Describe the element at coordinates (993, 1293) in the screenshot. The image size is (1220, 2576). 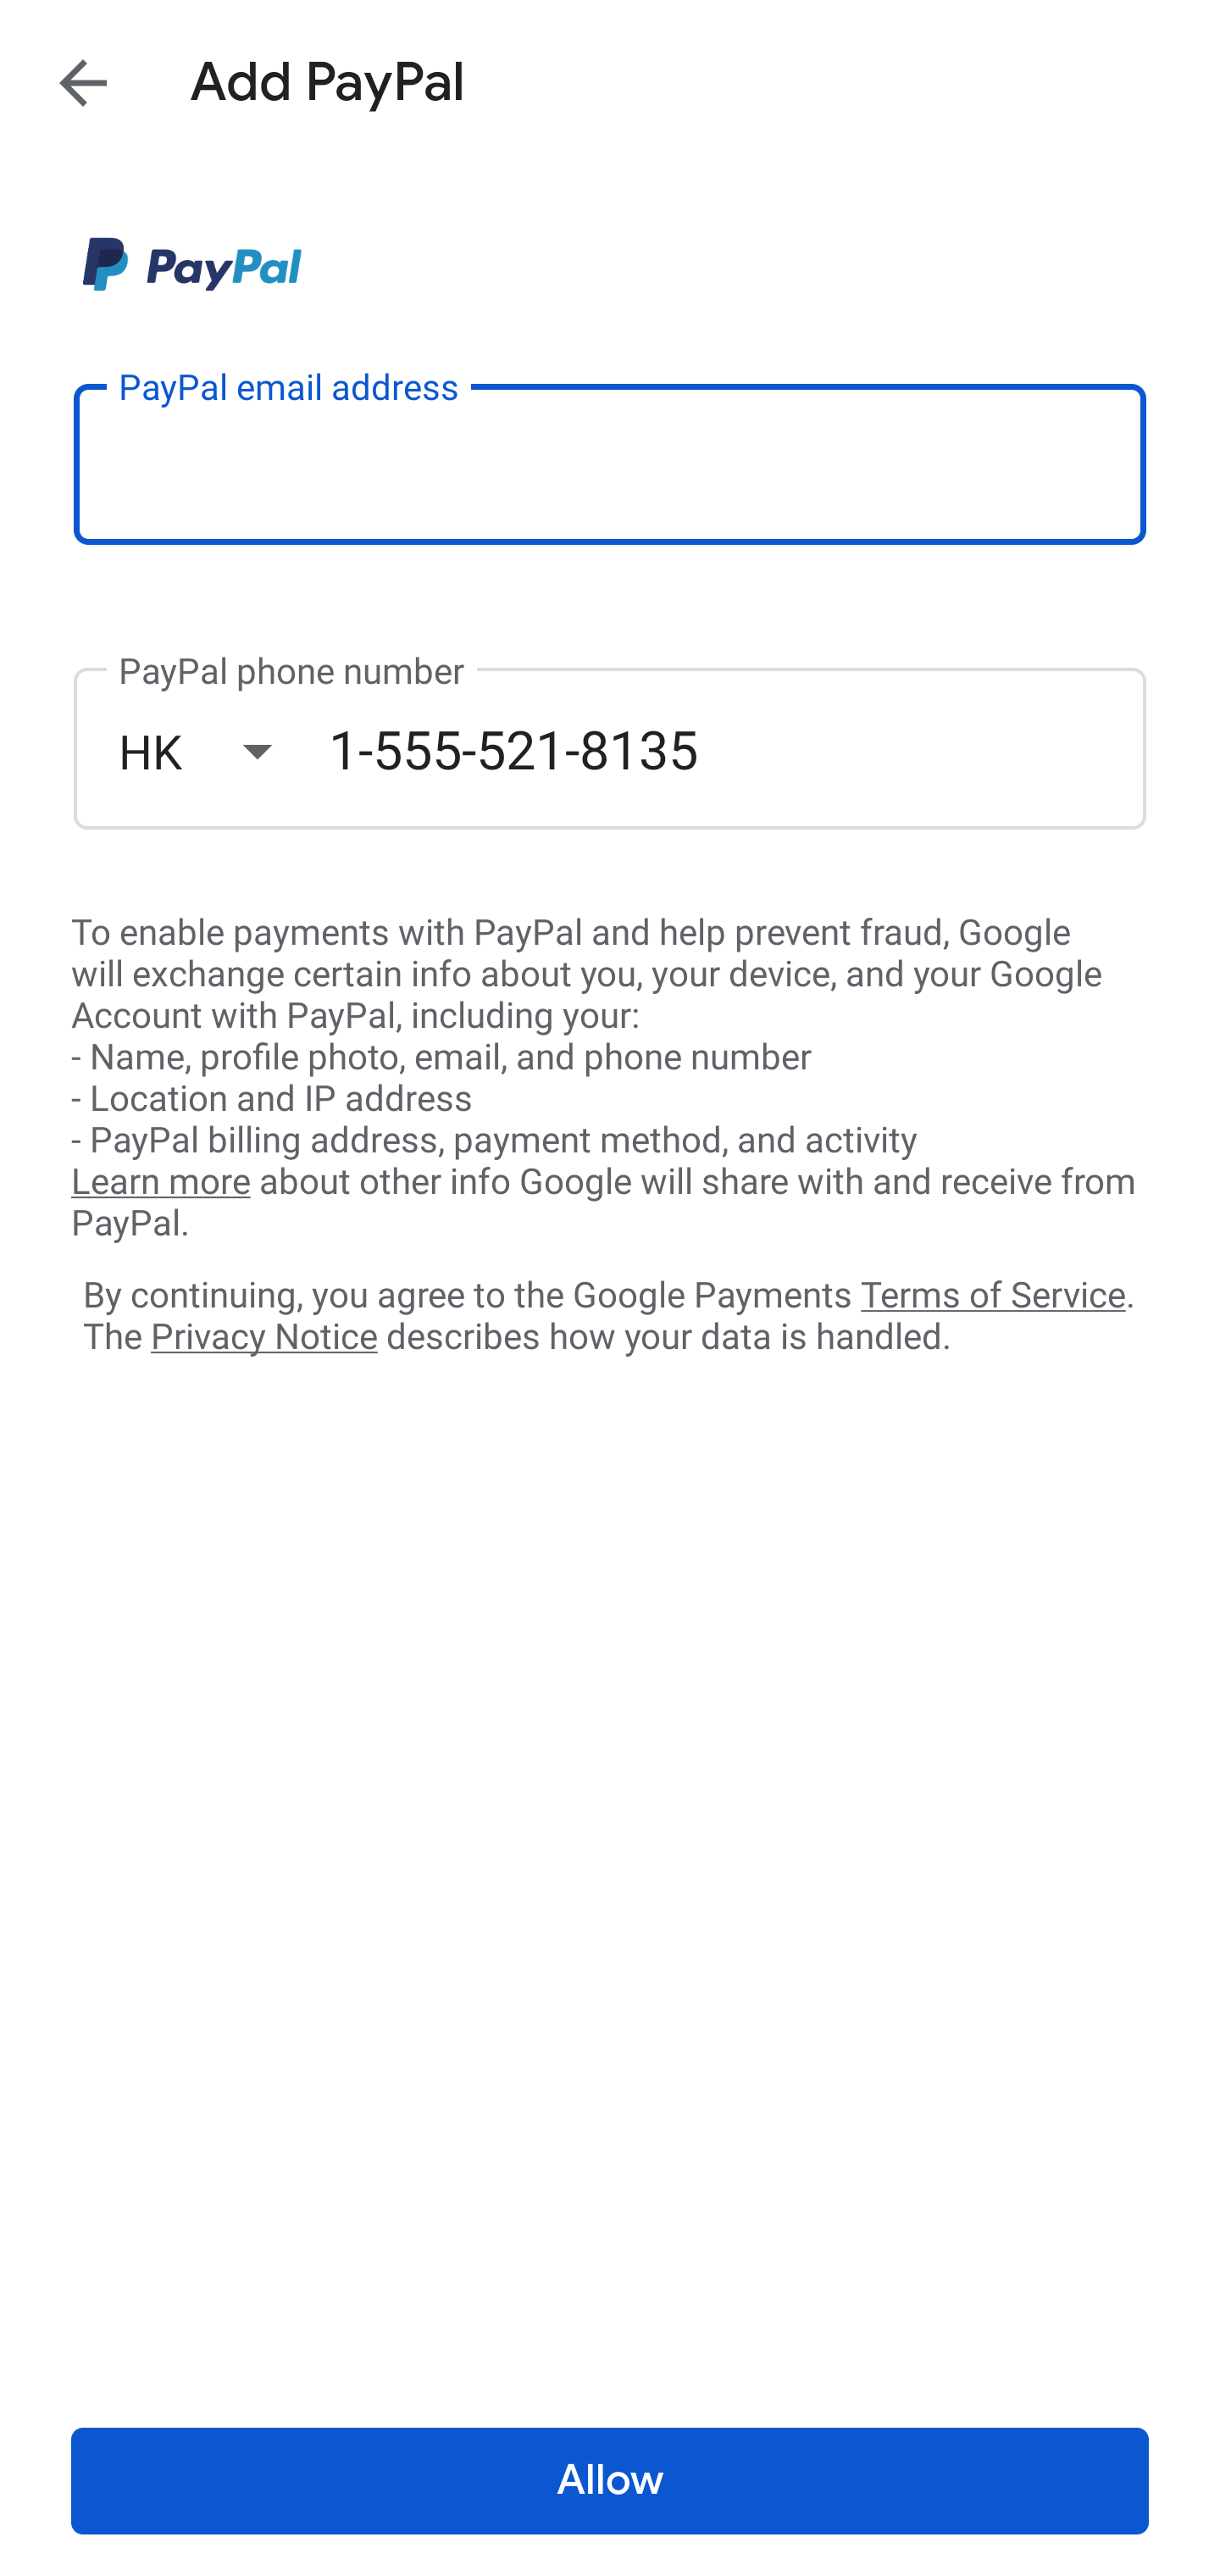
I see `Terms of Service` at that location.